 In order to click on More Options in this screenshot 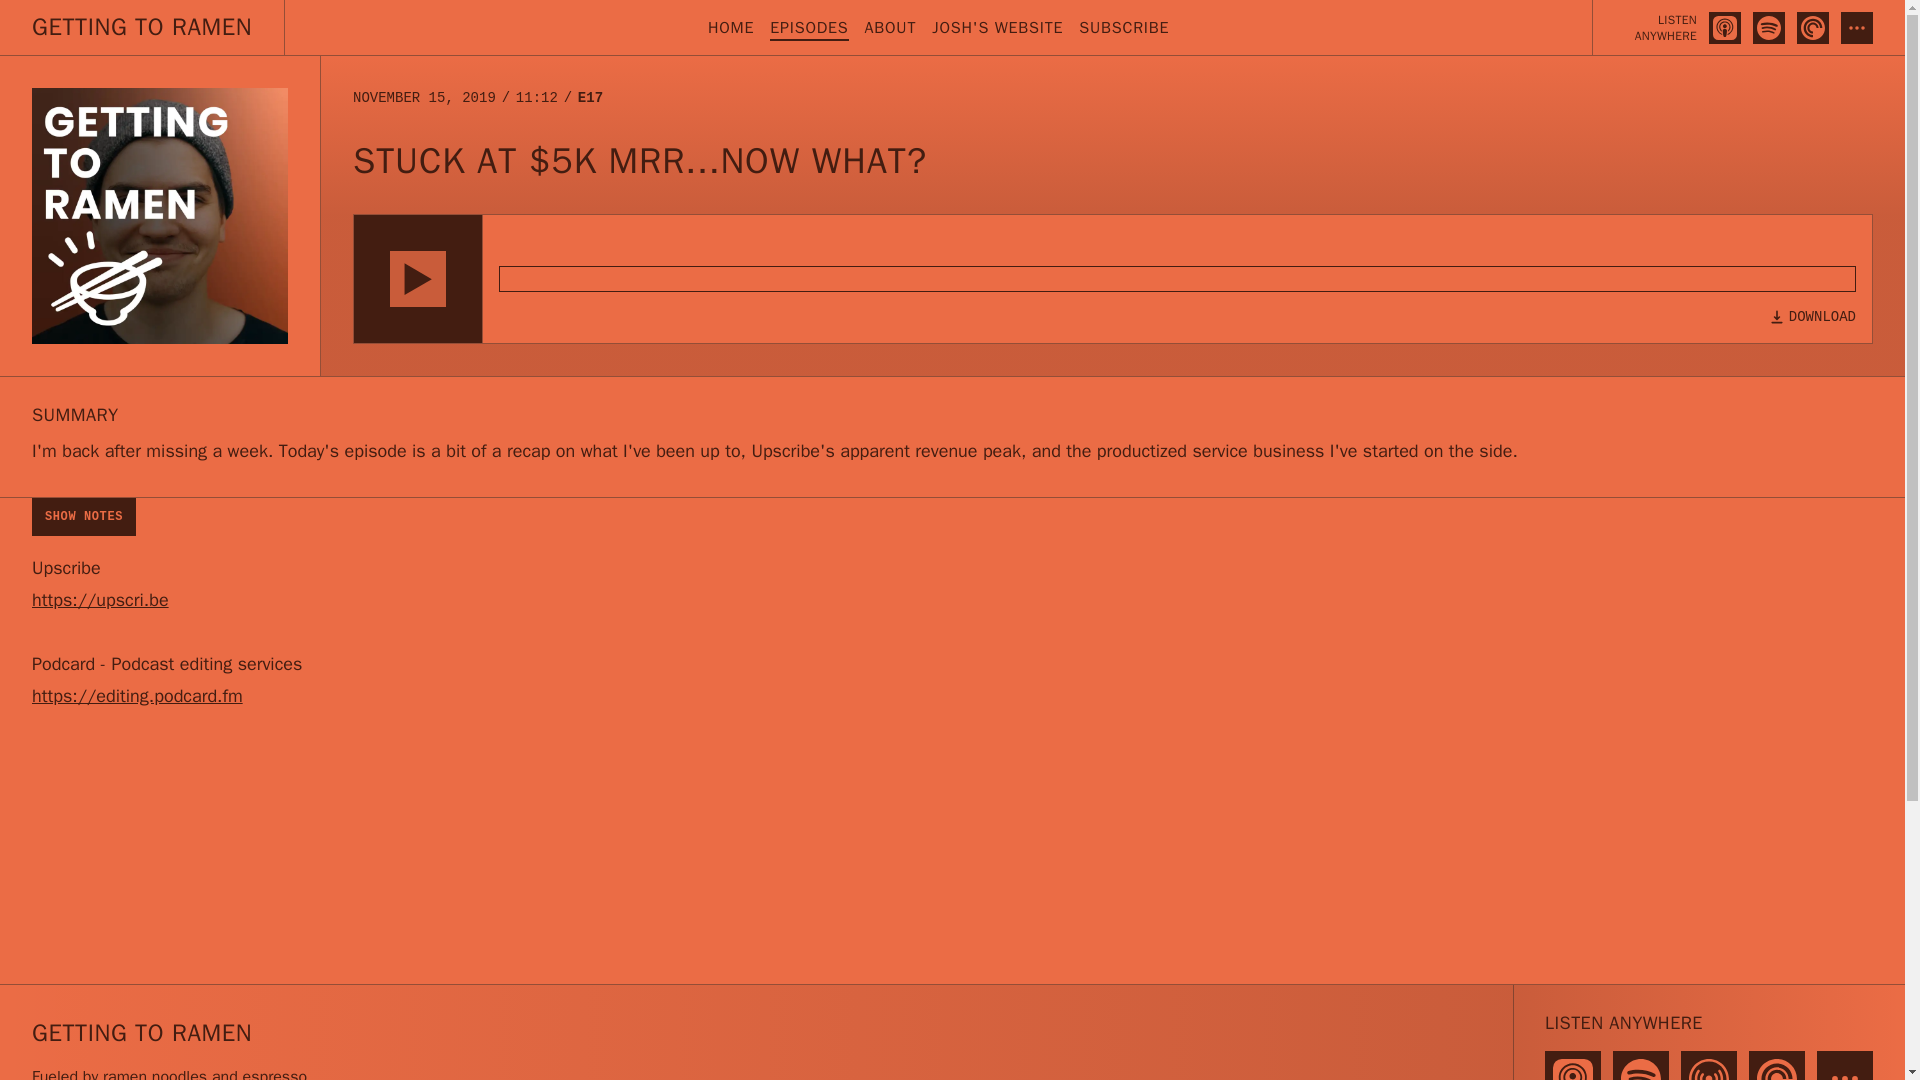, I will do `click(1857, 28)`.